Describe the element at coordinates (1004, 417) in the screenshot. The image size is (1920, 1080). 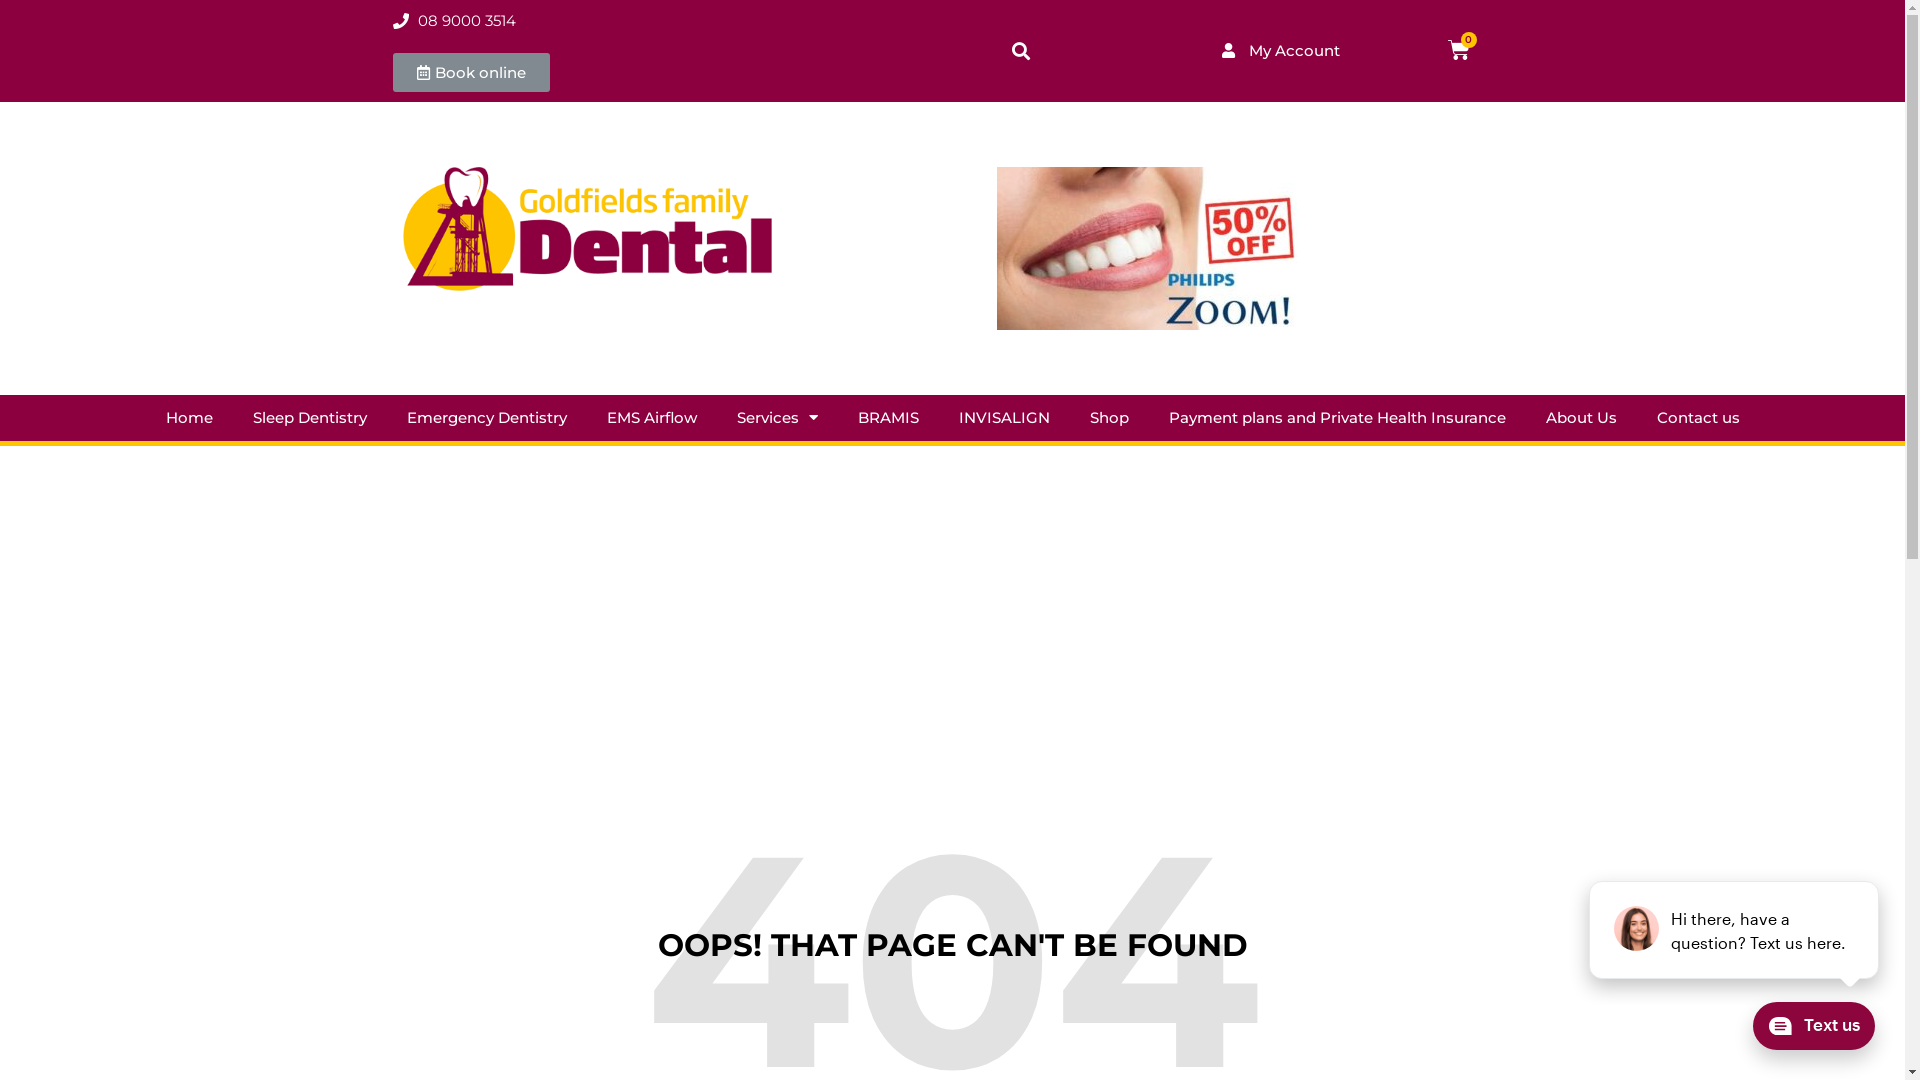
I see `INVISALIGN` at that location.